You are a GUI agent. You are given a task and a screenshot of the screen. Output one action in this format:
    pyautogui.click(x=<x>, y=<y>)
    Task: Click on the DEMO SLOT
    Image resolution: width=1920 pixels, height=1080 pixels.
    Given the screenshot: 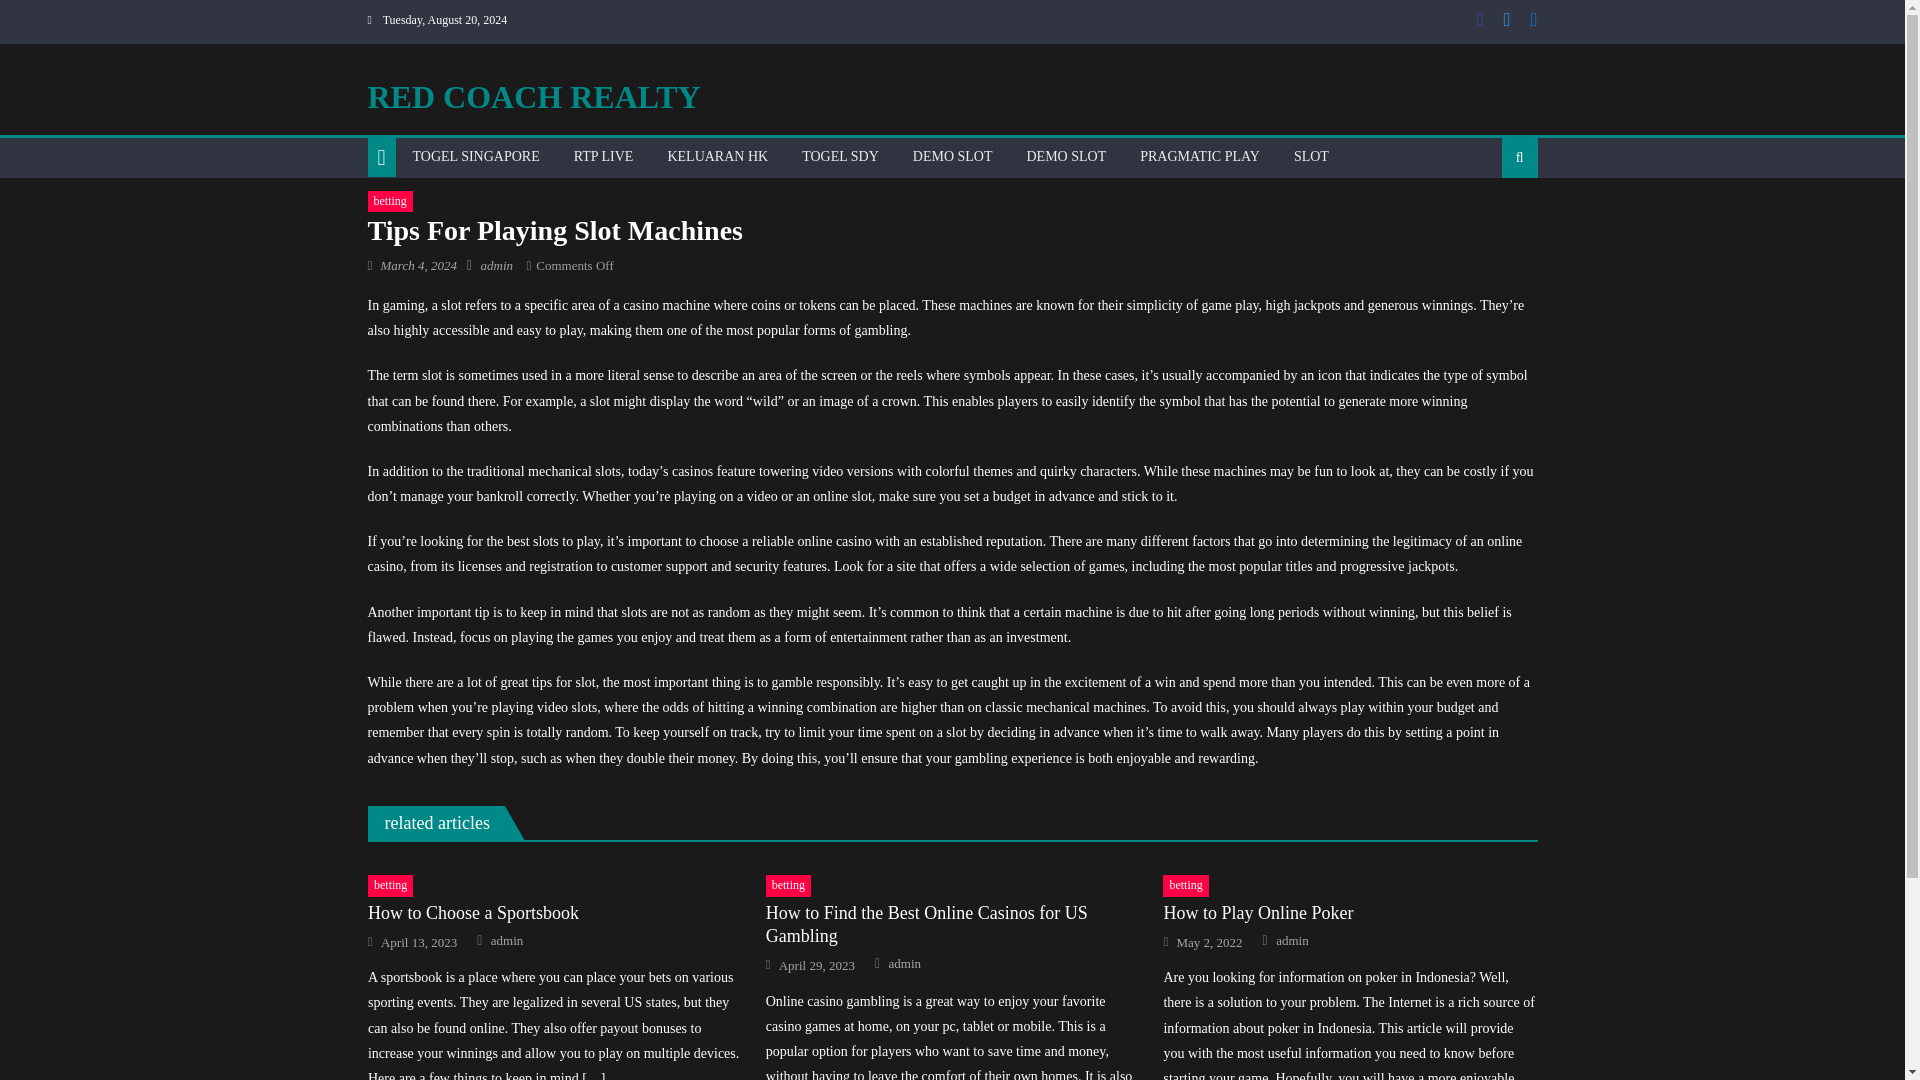 What is the action you would take?
    pyautogui.click(x=1066, y=157)
    